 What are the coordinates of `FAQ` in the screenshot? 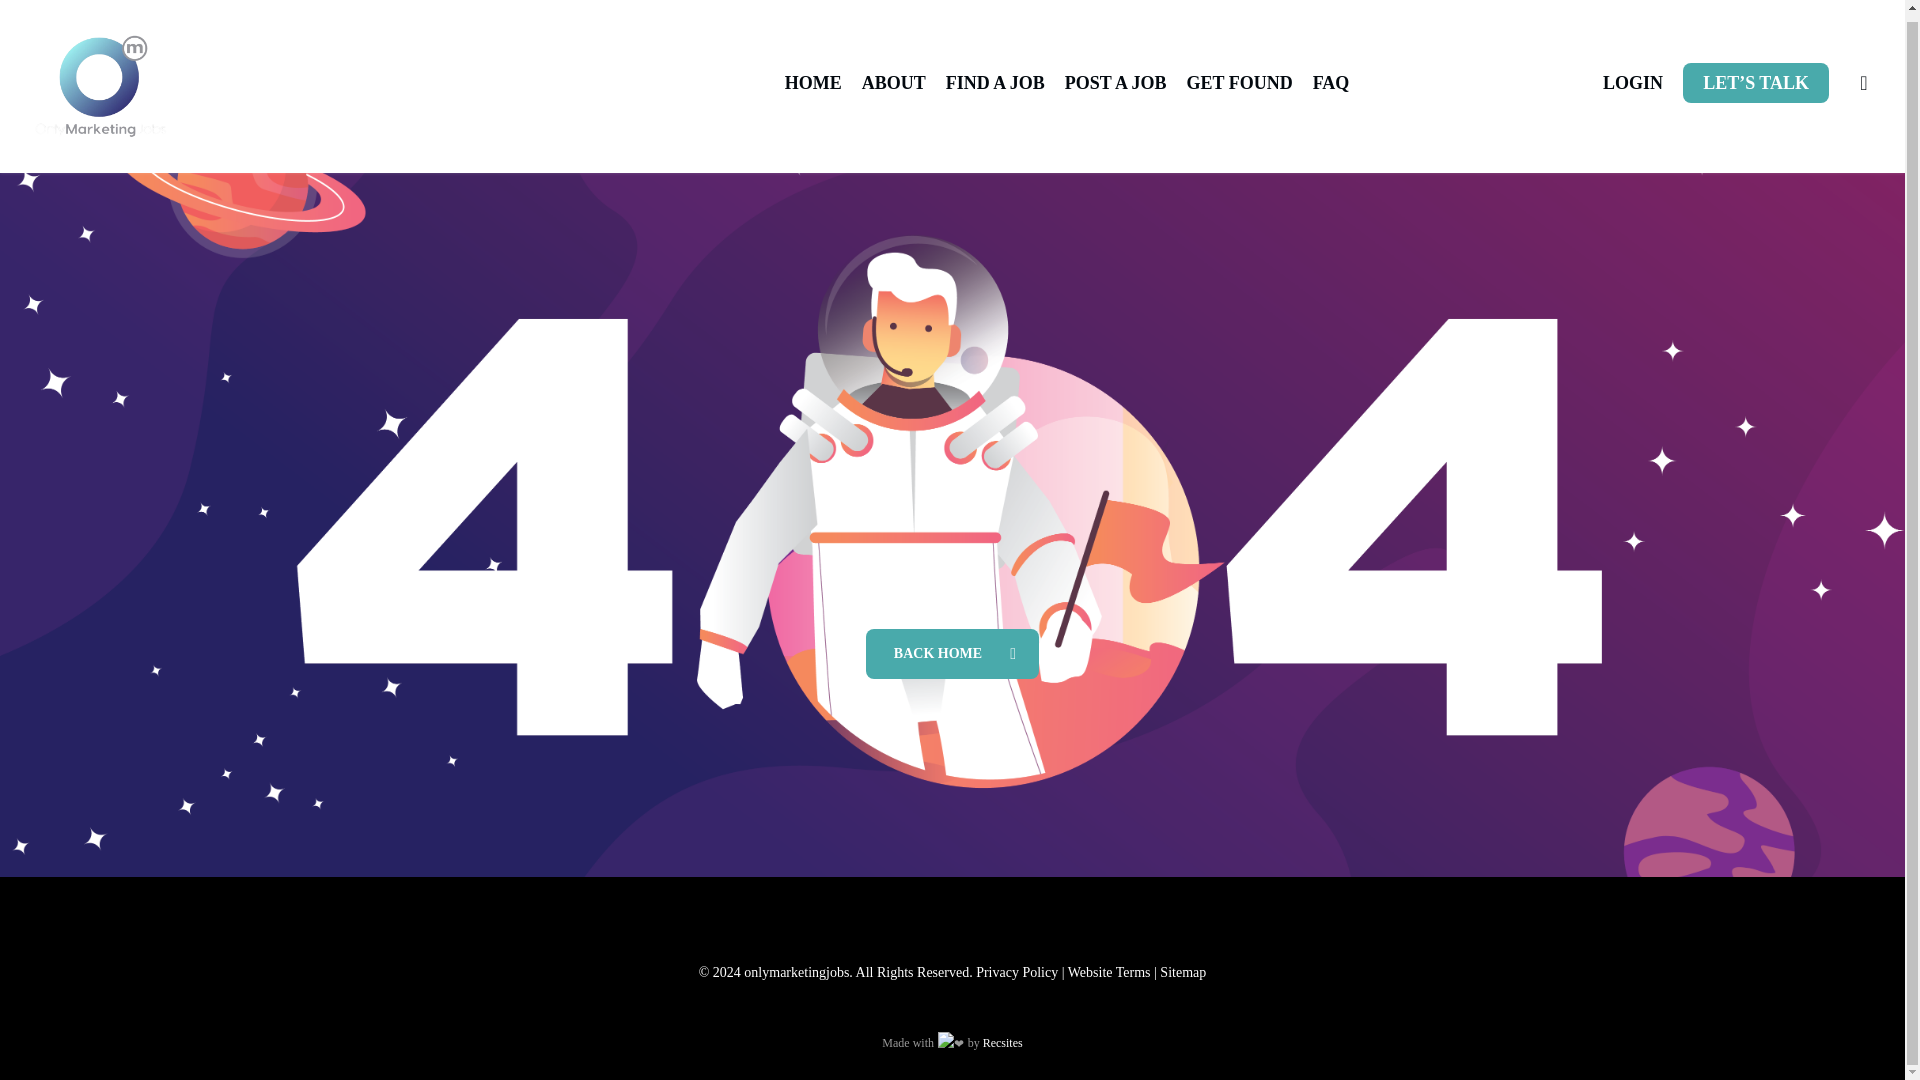 It's located at (1331, 83).